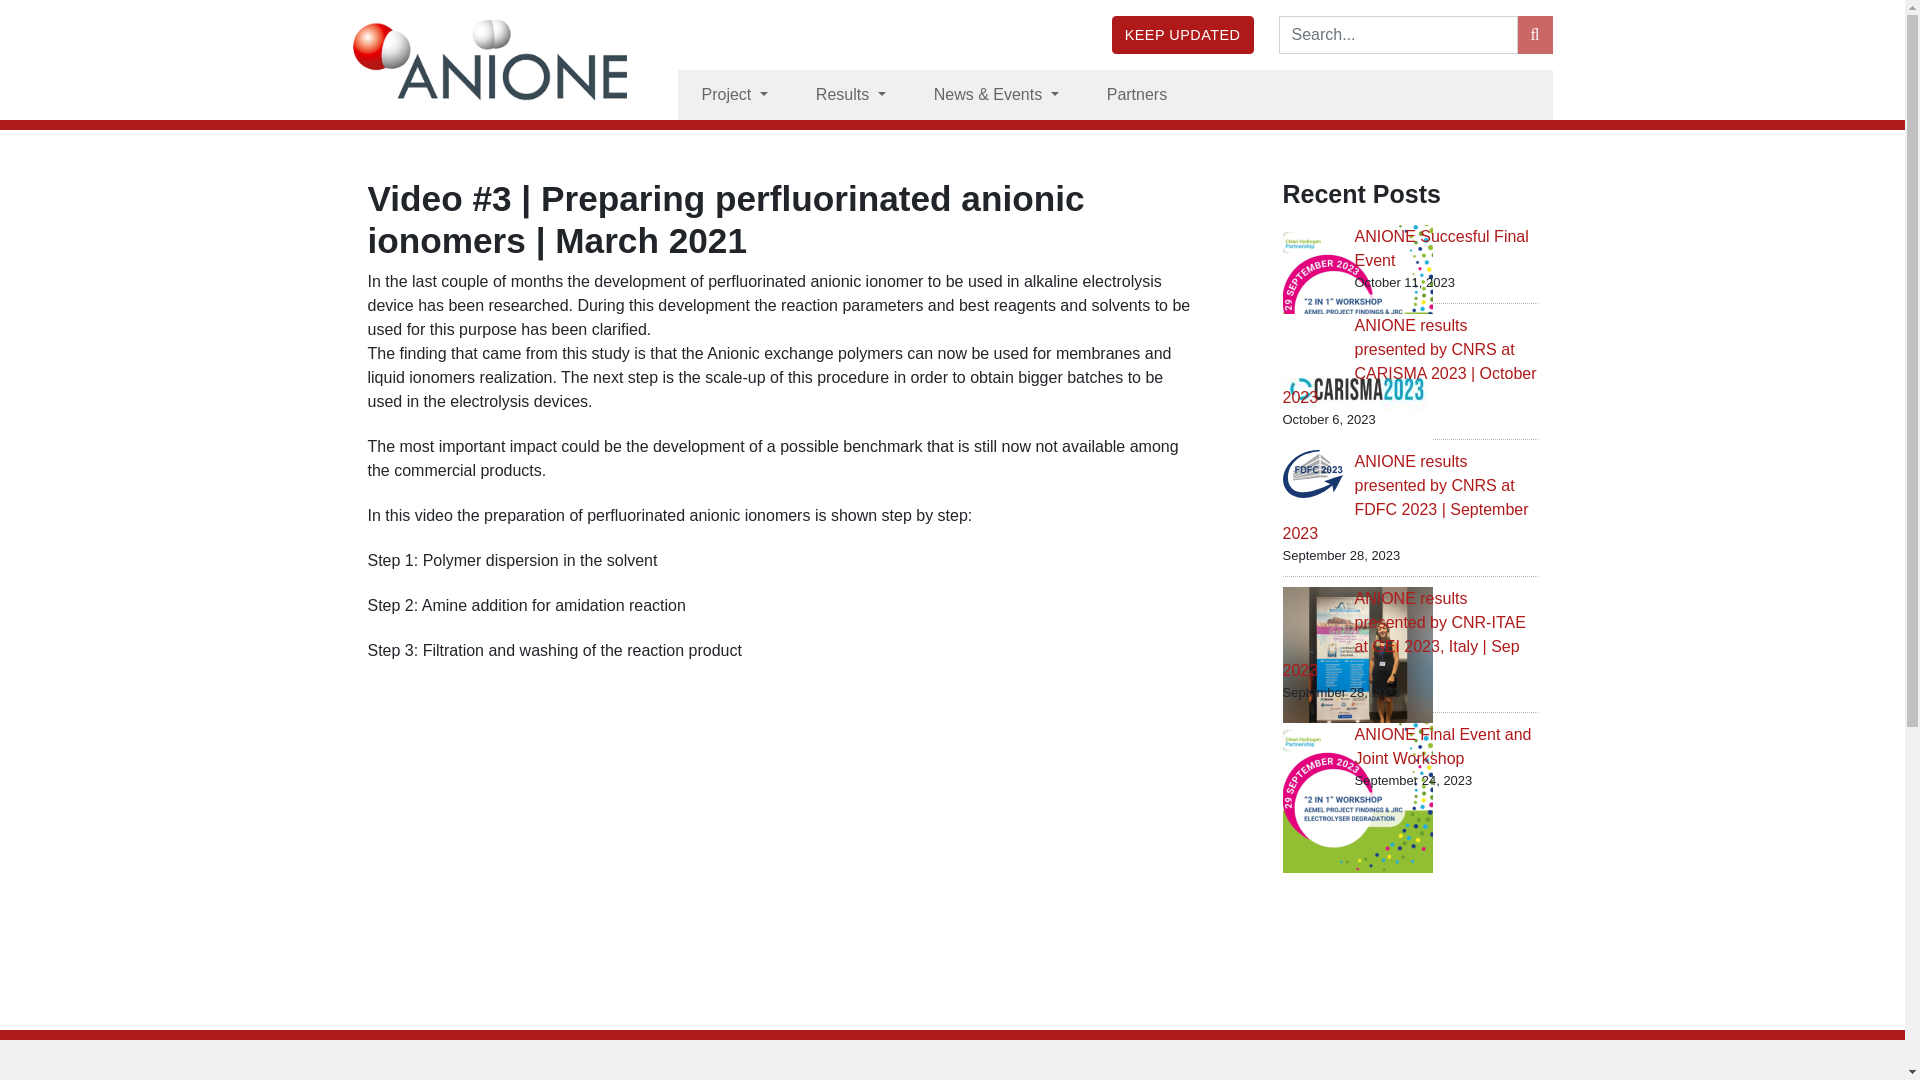 The height and width of the screenshot is (1080, 1920). Describe the element at coordinates (850, 94) in the screenshot. I see `Results` at that location.